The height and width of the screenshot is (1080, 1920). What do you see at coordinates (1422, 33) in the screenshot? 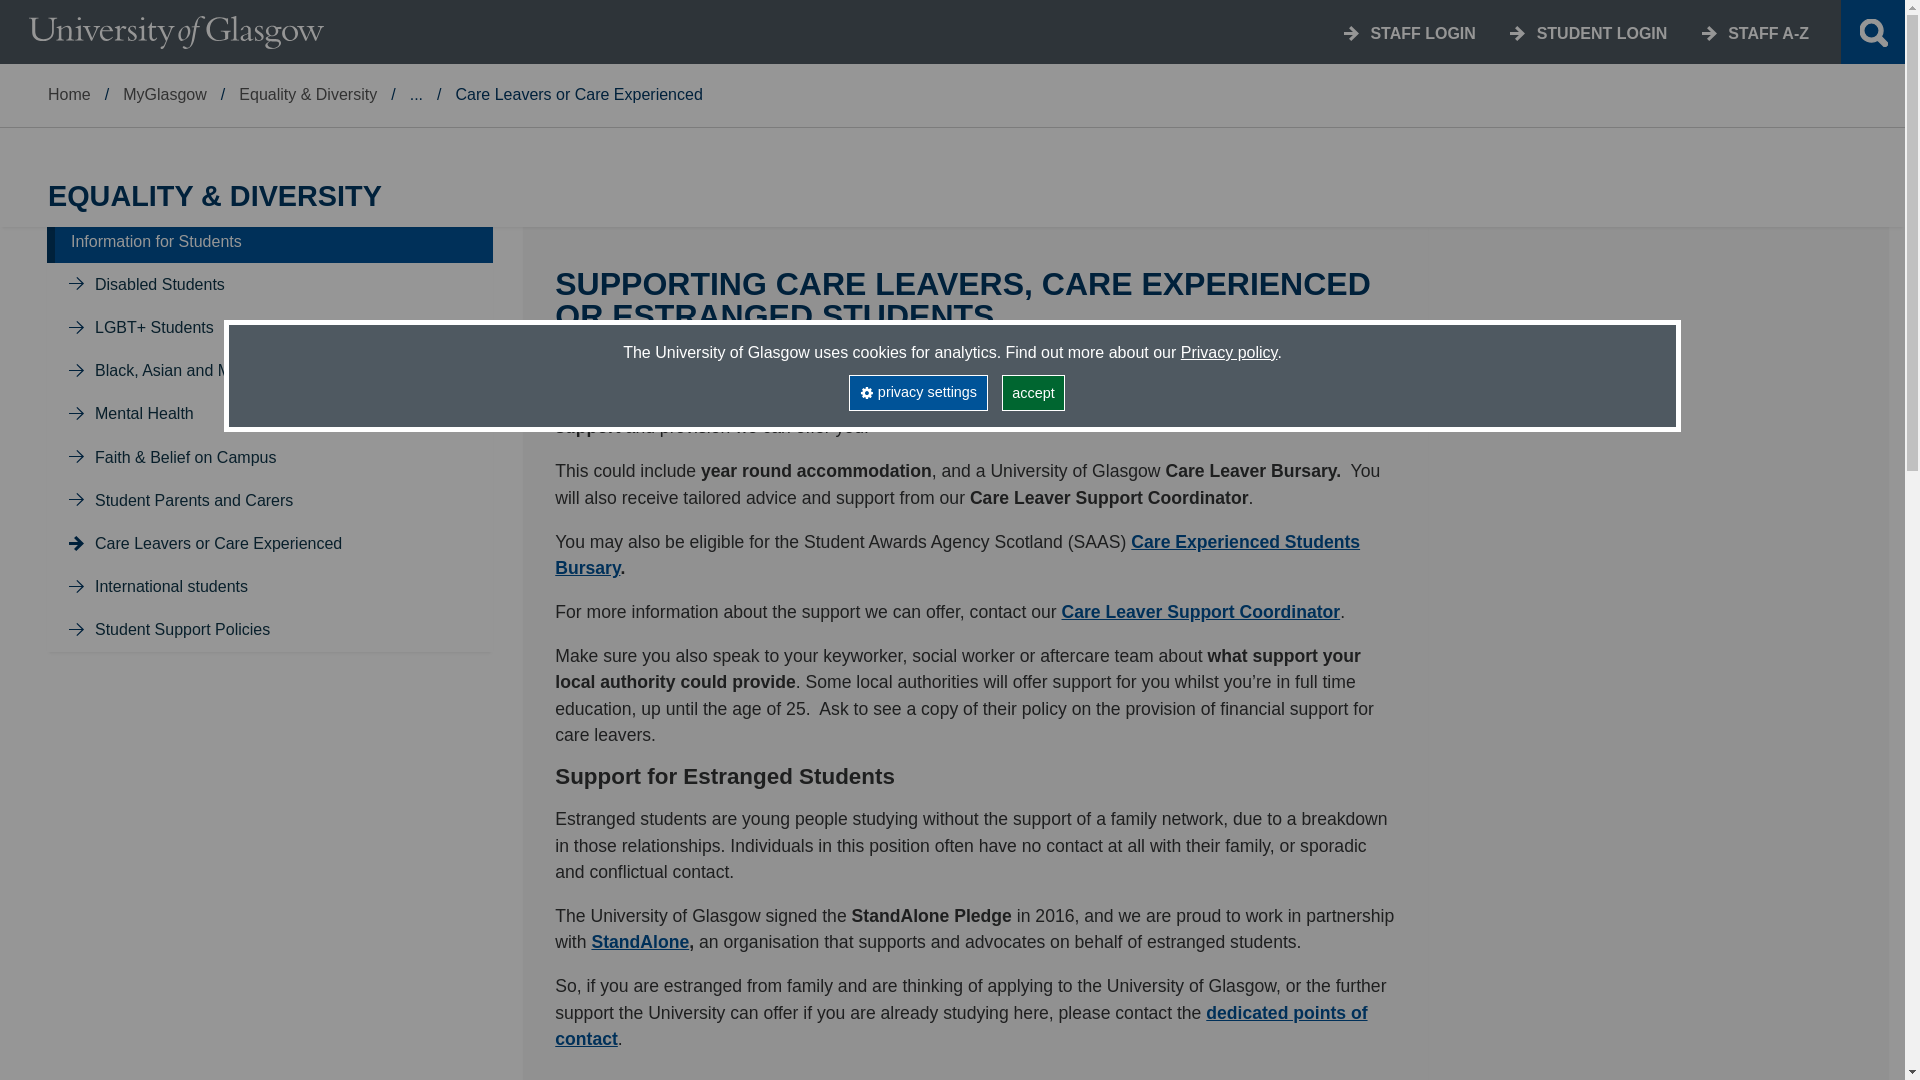
I see `STAFF LOGIN` at bounding box center [1422, 33].